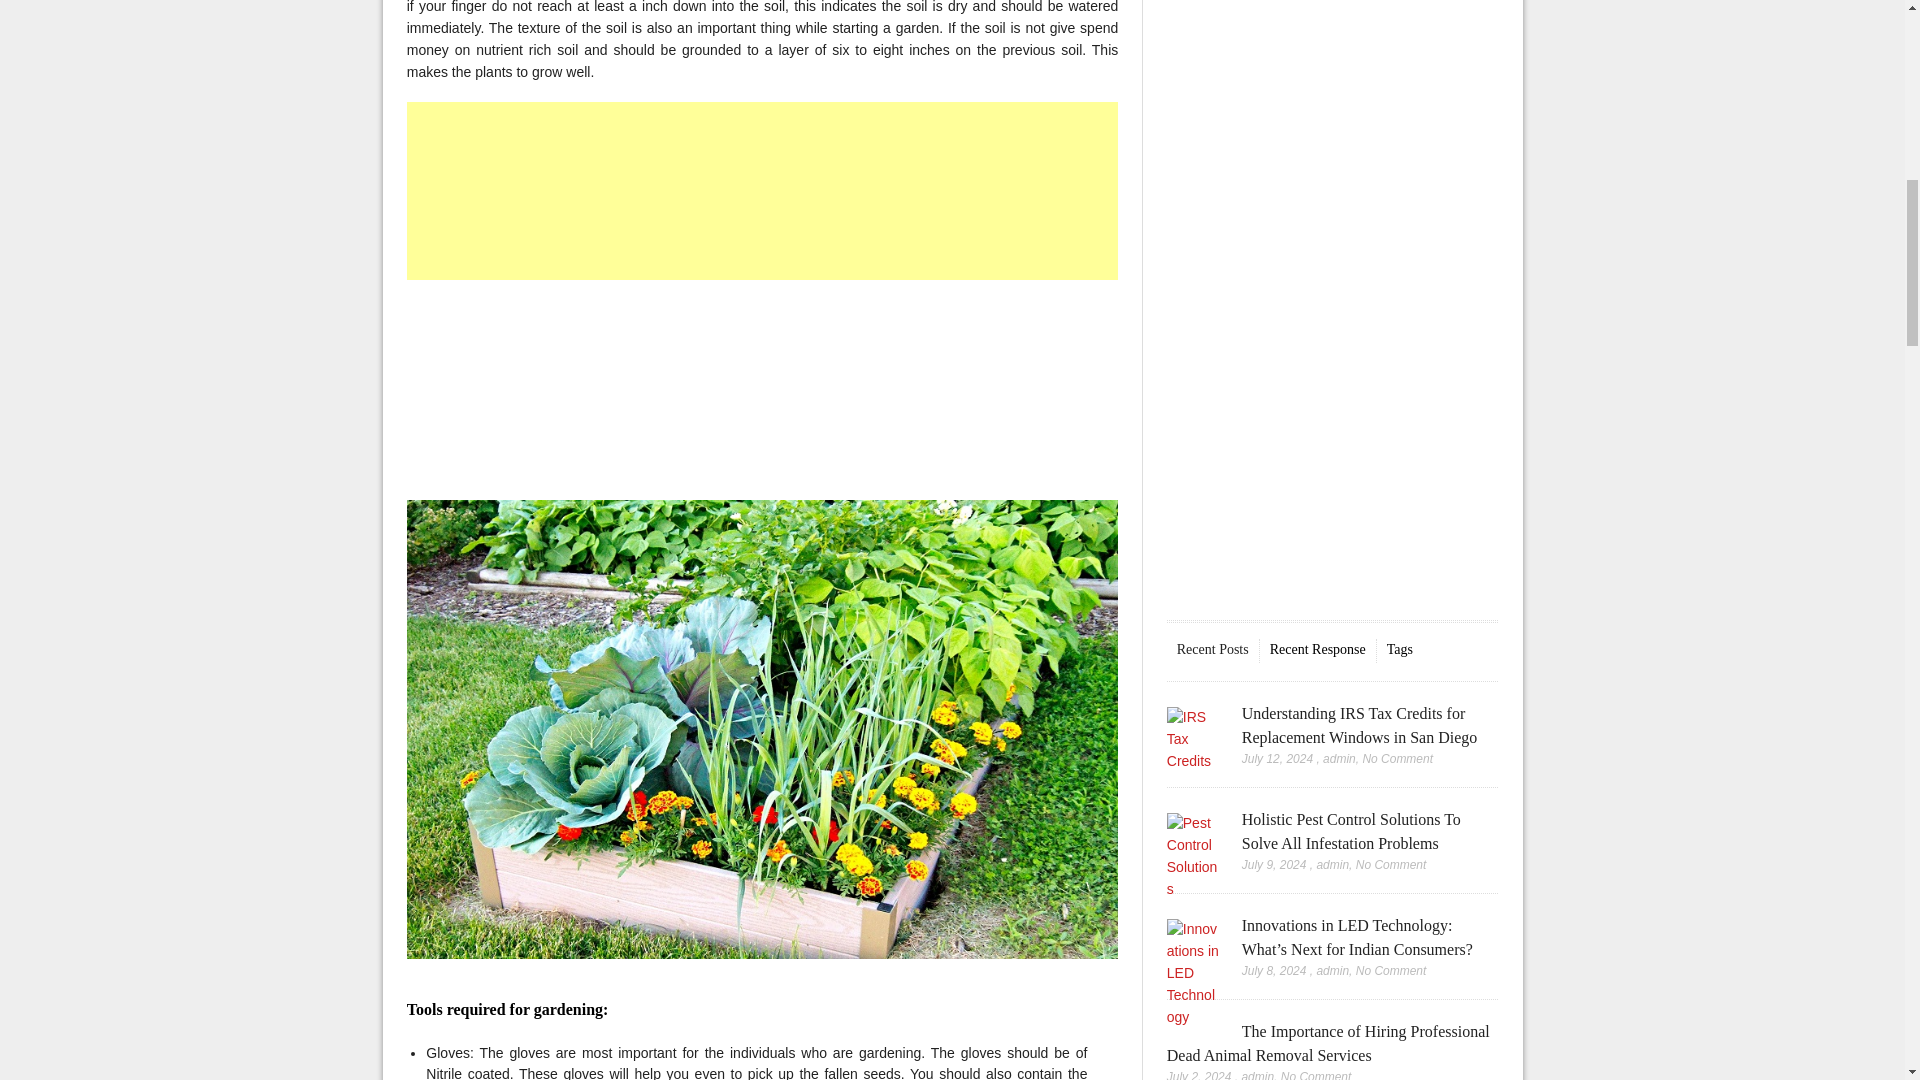 This screenshot has width=1920, height=1080. Describe the element at coordinates (1338, 758) in the screenshot. I see `Posts by admin` at that location.